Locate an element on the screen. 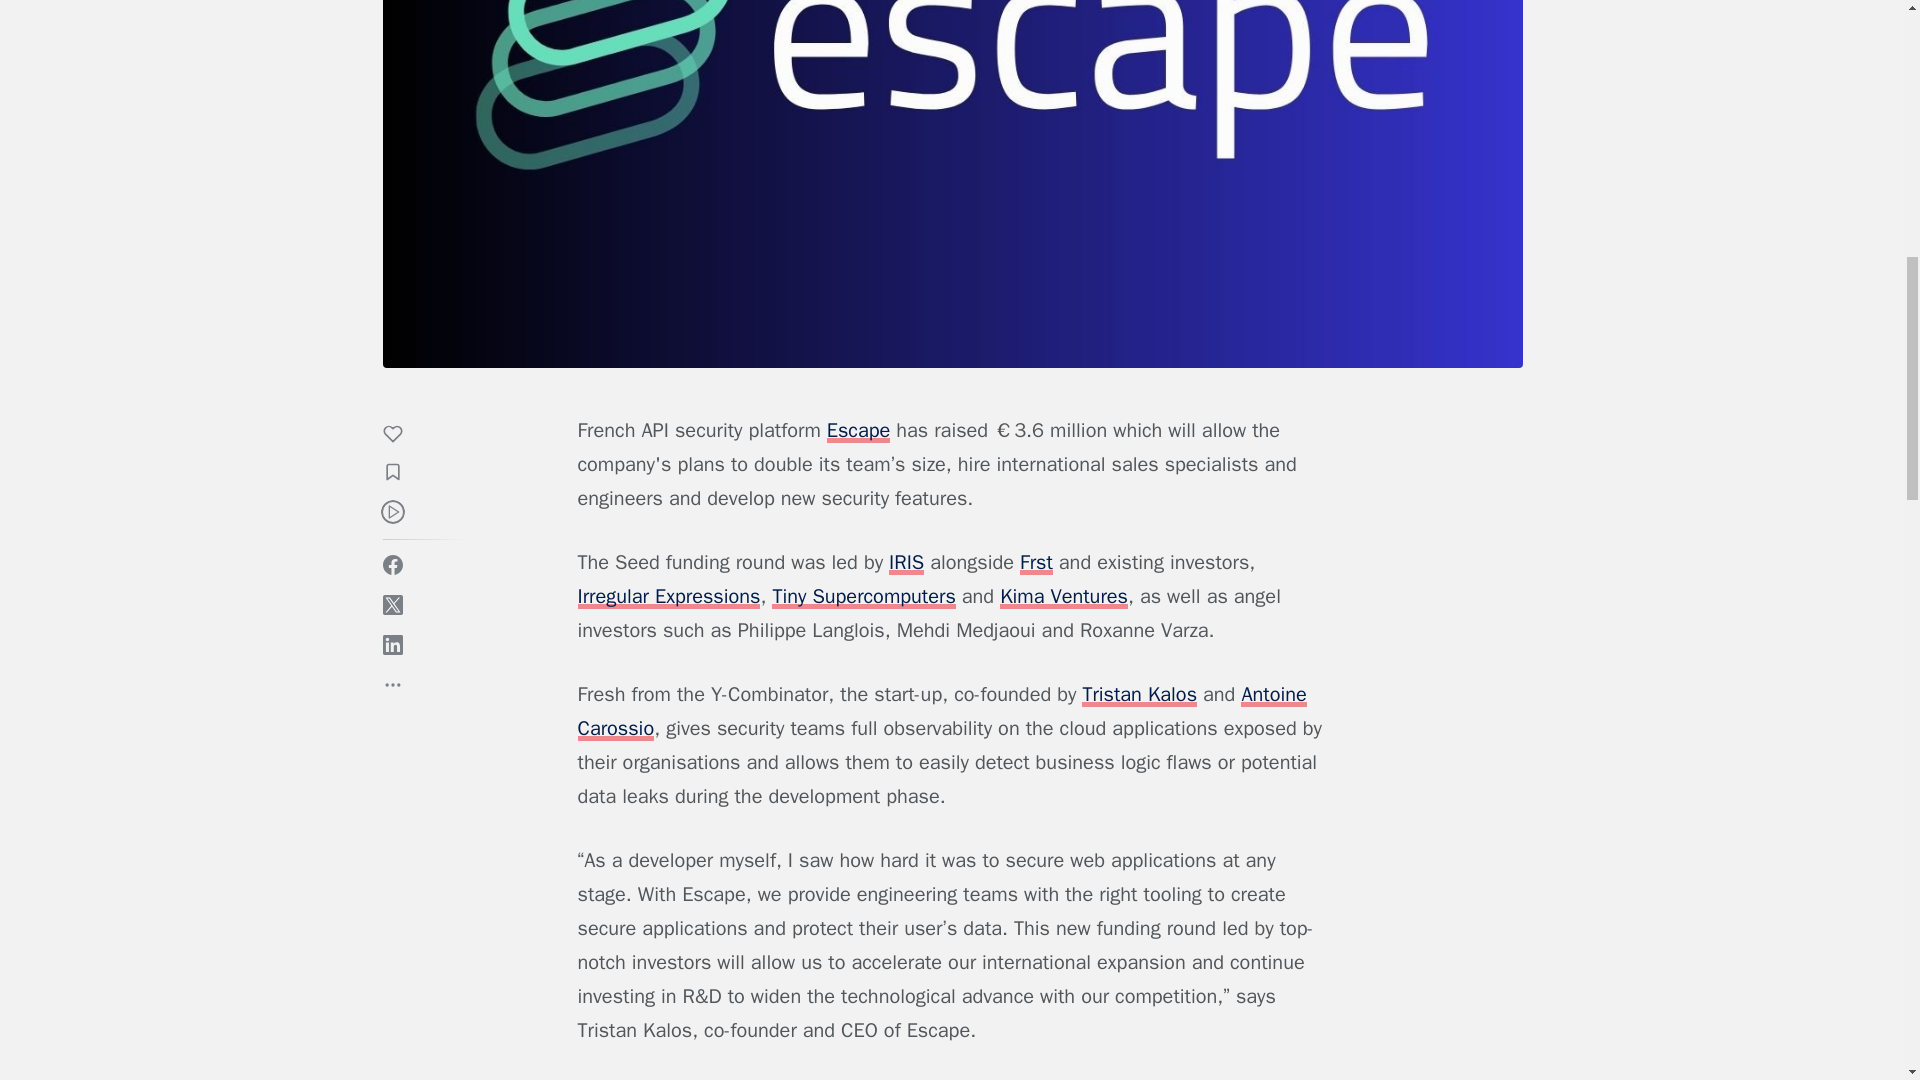 Image resolution: width=1920 pixels, height=1080 pixels. Like is located at coordinates (402, 437).